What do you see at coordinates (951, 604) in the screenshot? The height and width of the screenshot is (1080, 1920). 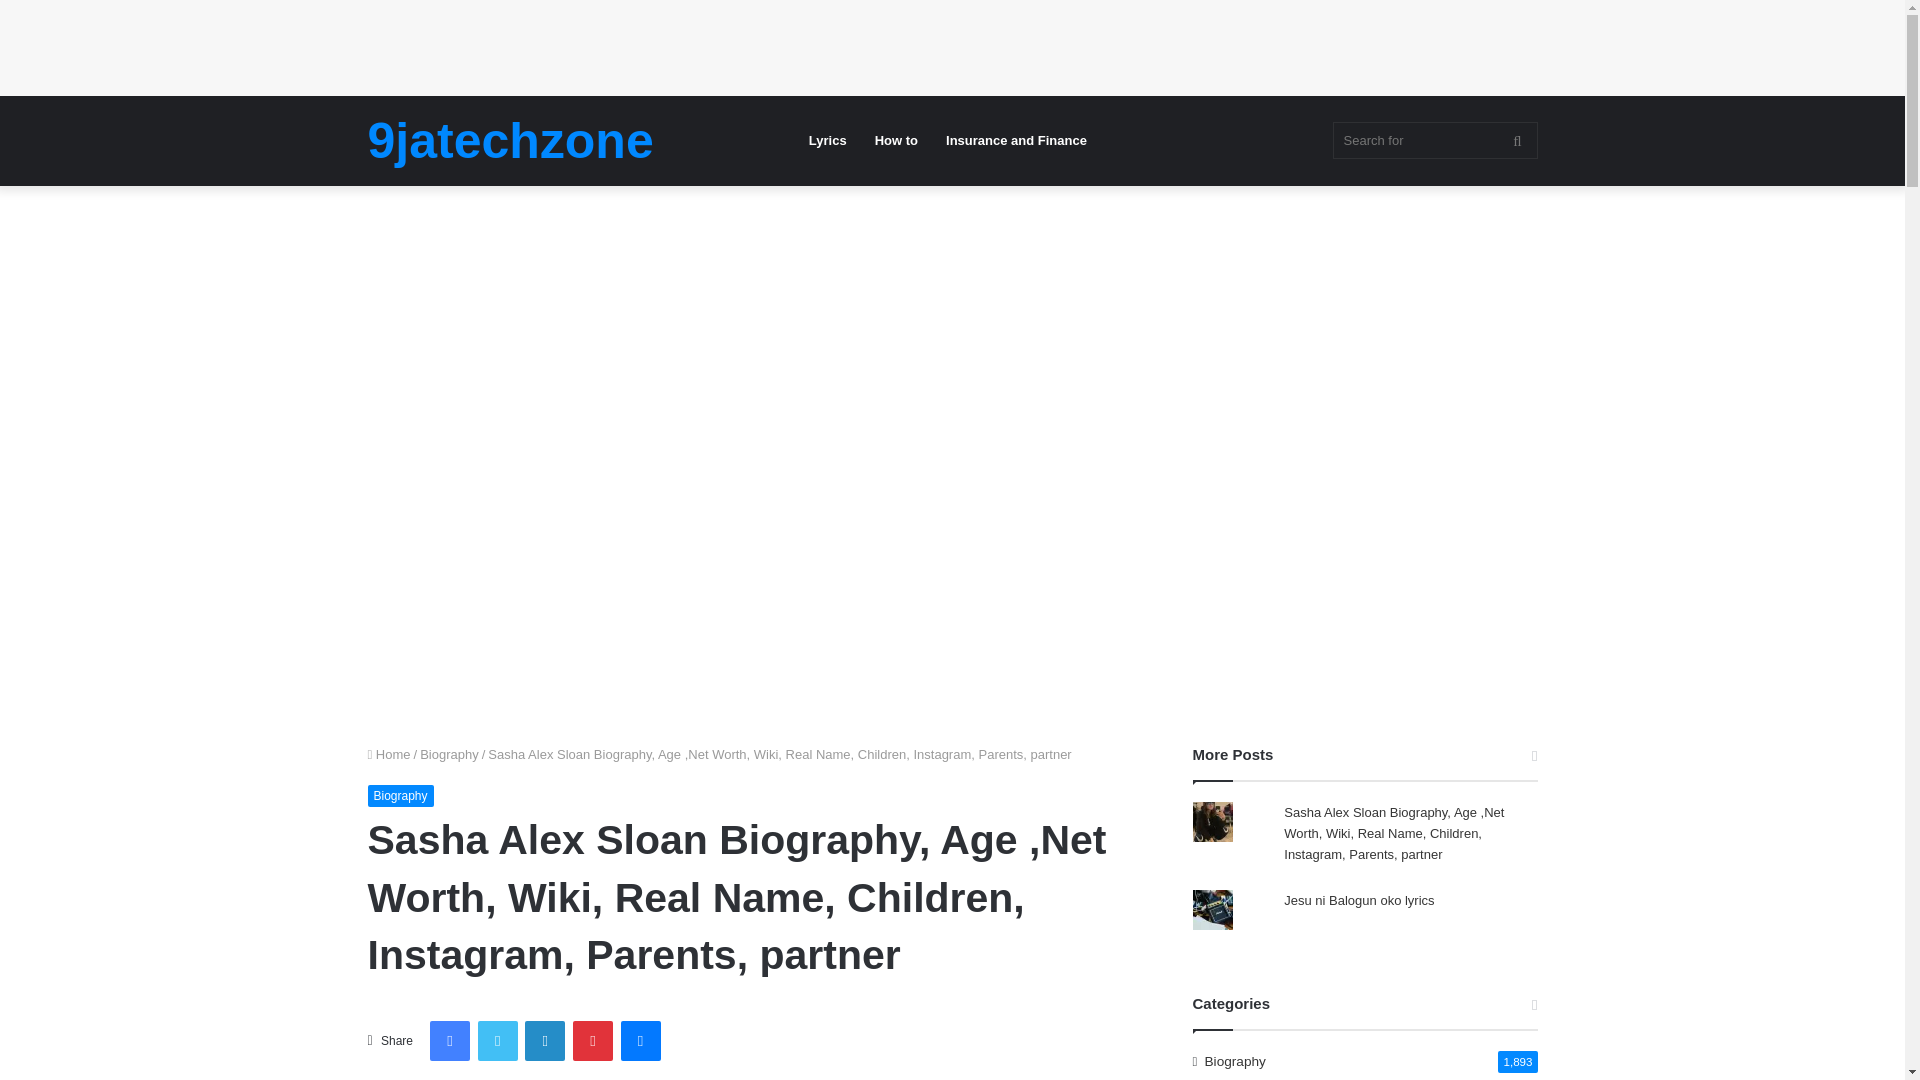 I see `Advertisement` at bounding box center [951, 604].